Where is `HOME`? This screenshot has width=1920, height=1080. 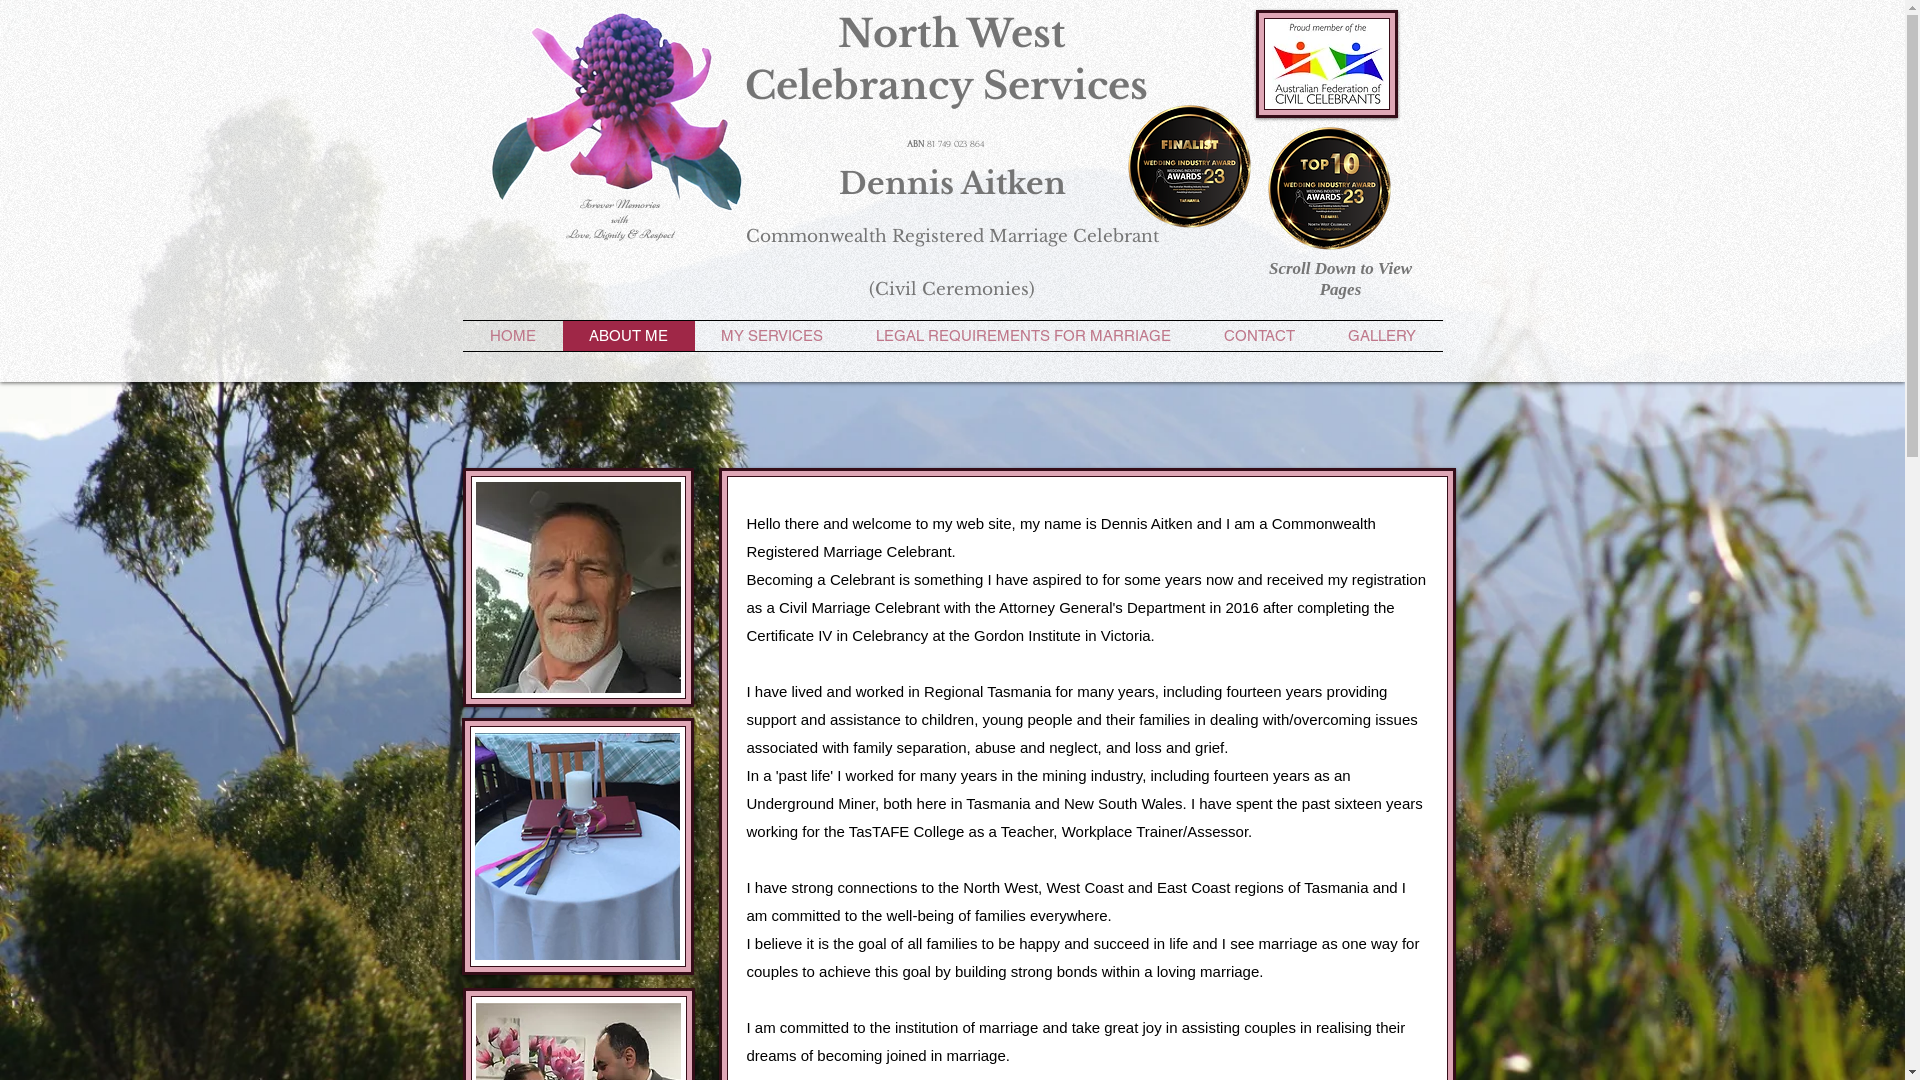
HOME is located at coordinates (512, 336).